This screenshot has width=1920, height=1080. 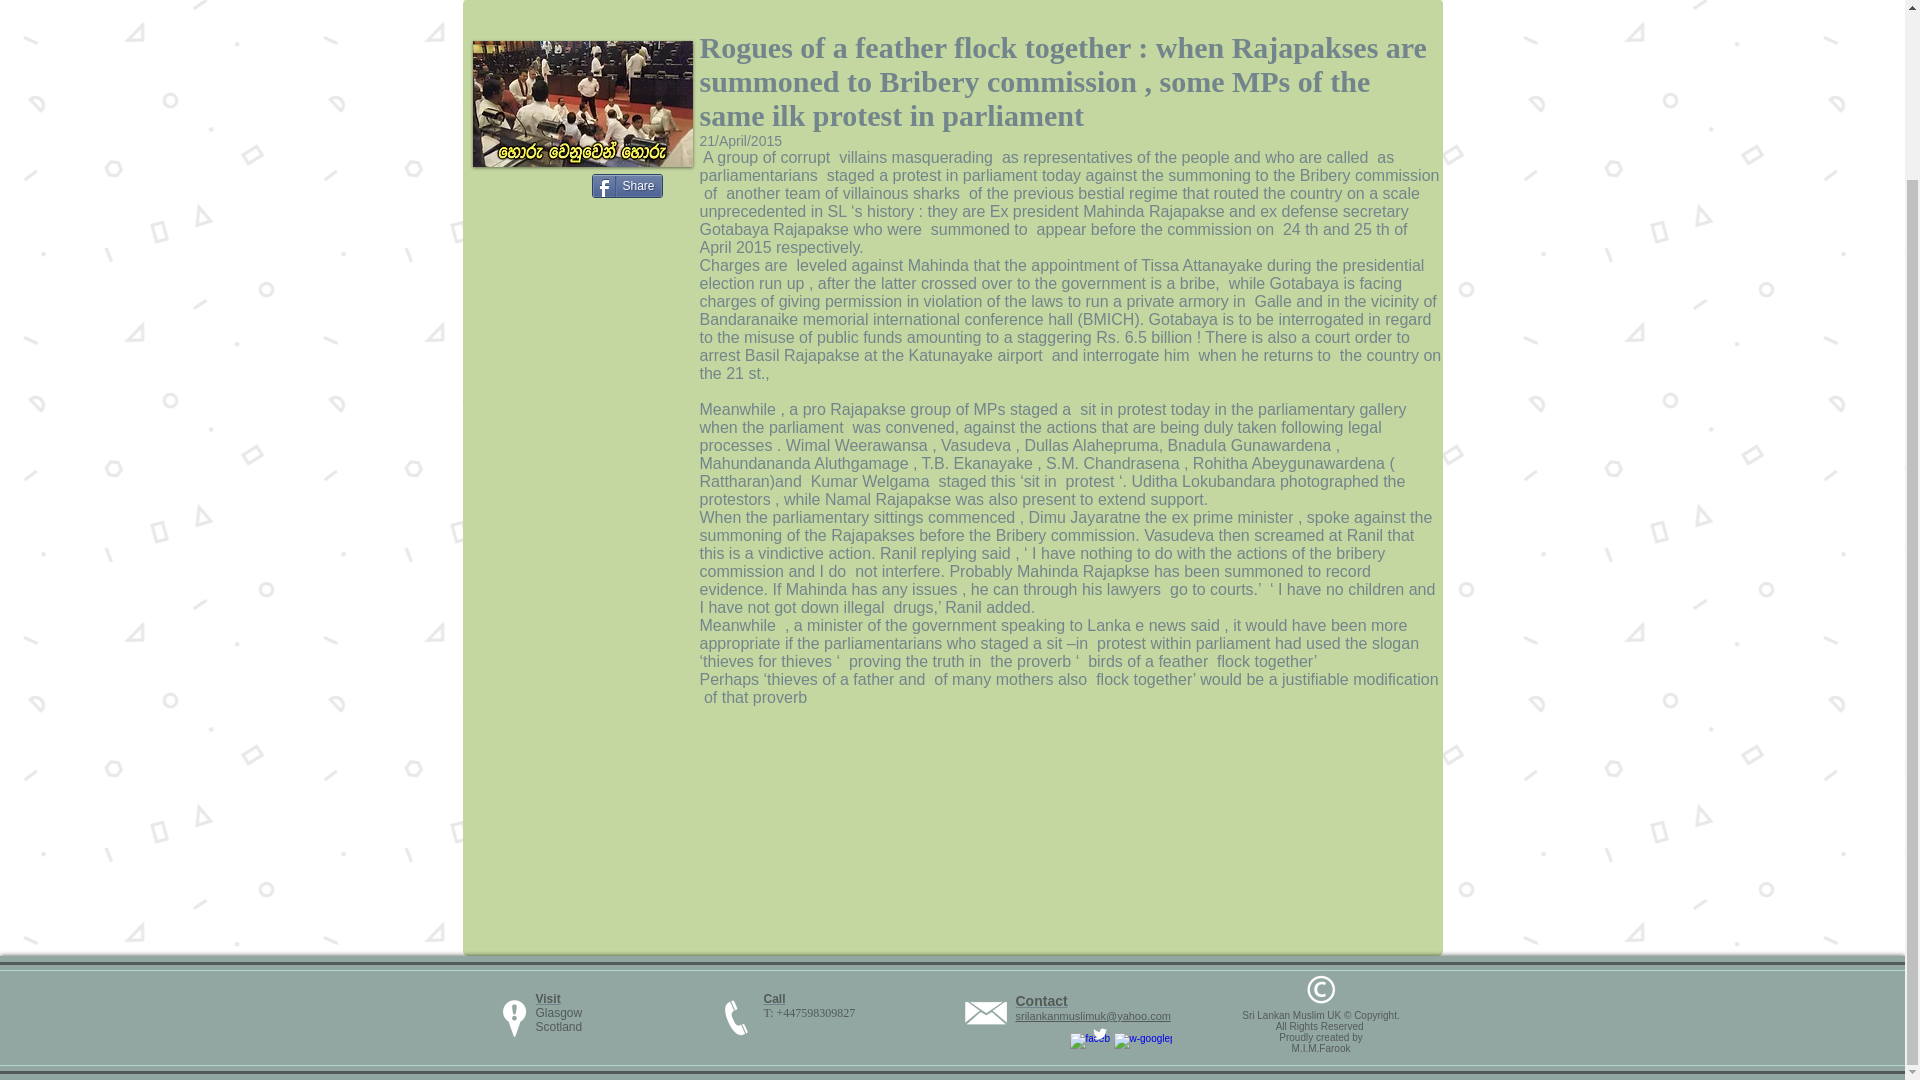 I want to click on Share, so click(x=626, y=185).